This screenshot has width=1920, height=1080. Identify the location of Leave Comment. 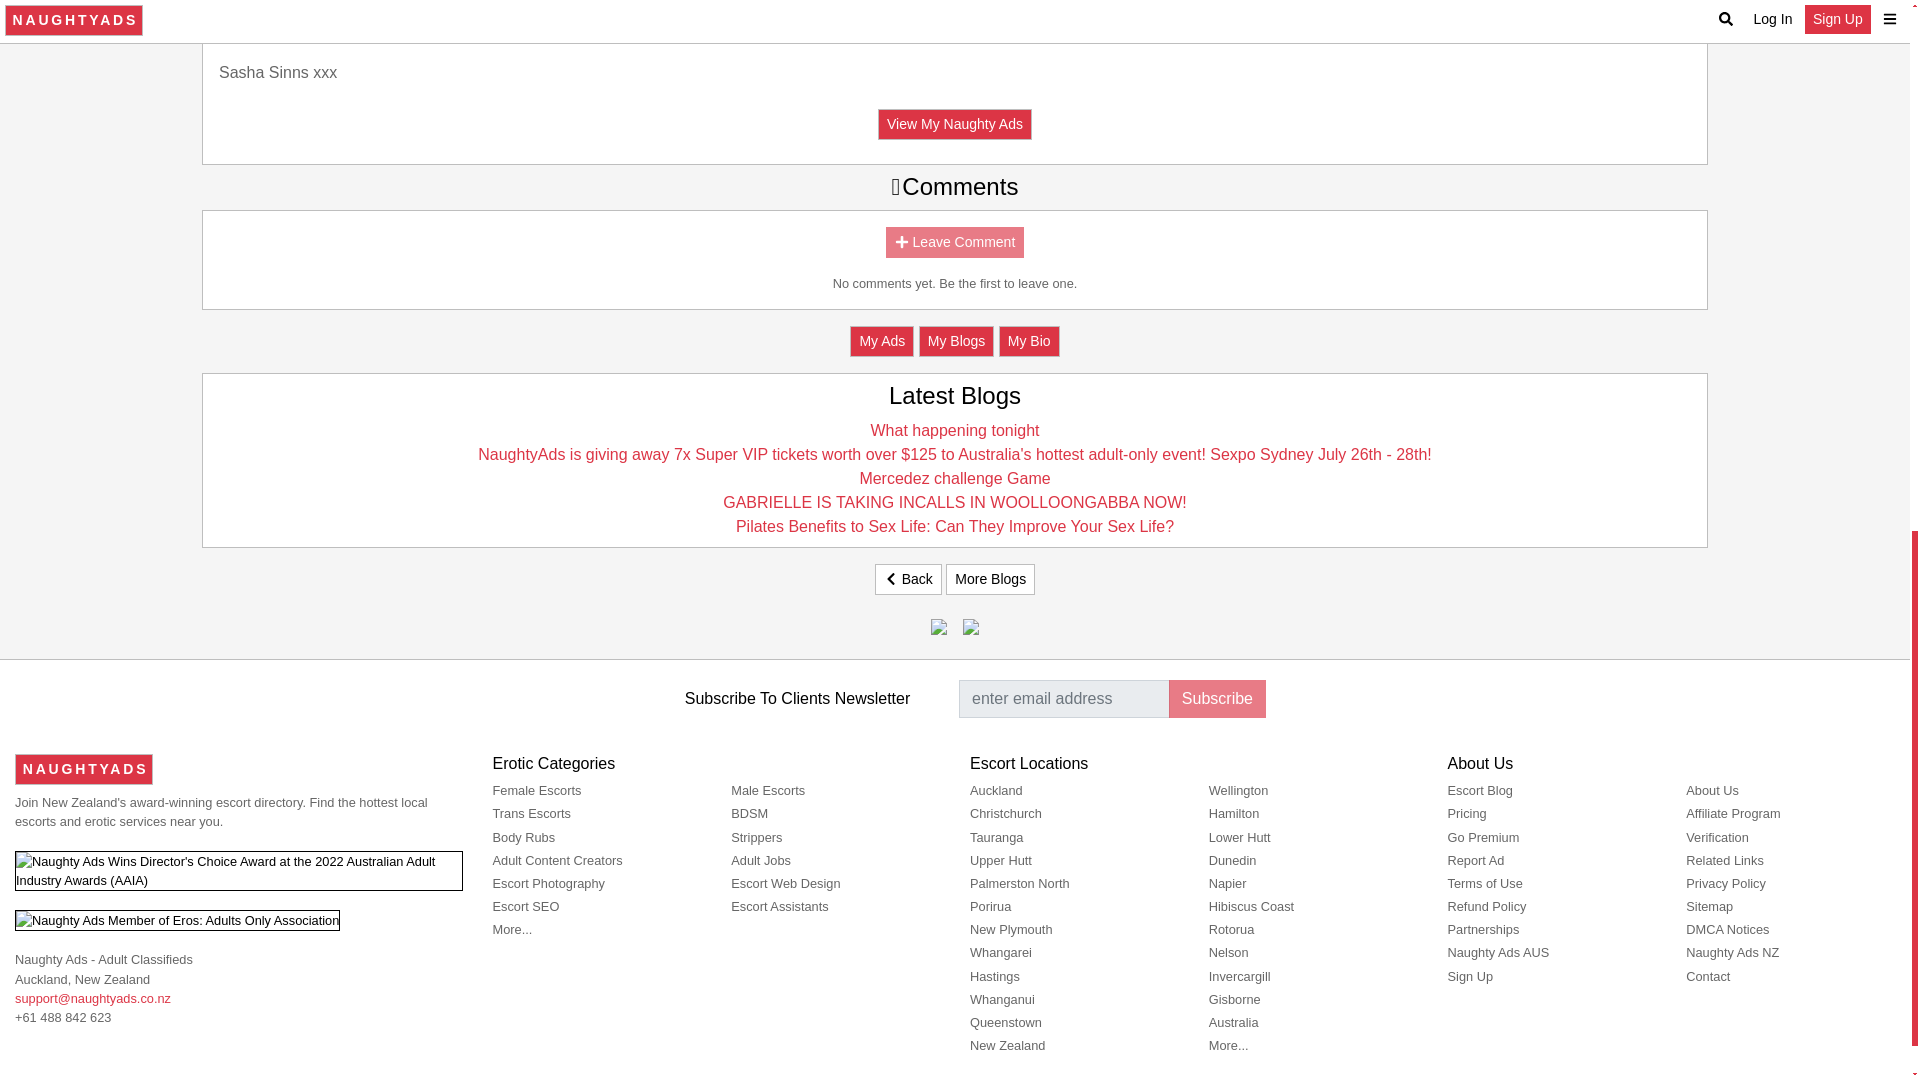
(955, 242).